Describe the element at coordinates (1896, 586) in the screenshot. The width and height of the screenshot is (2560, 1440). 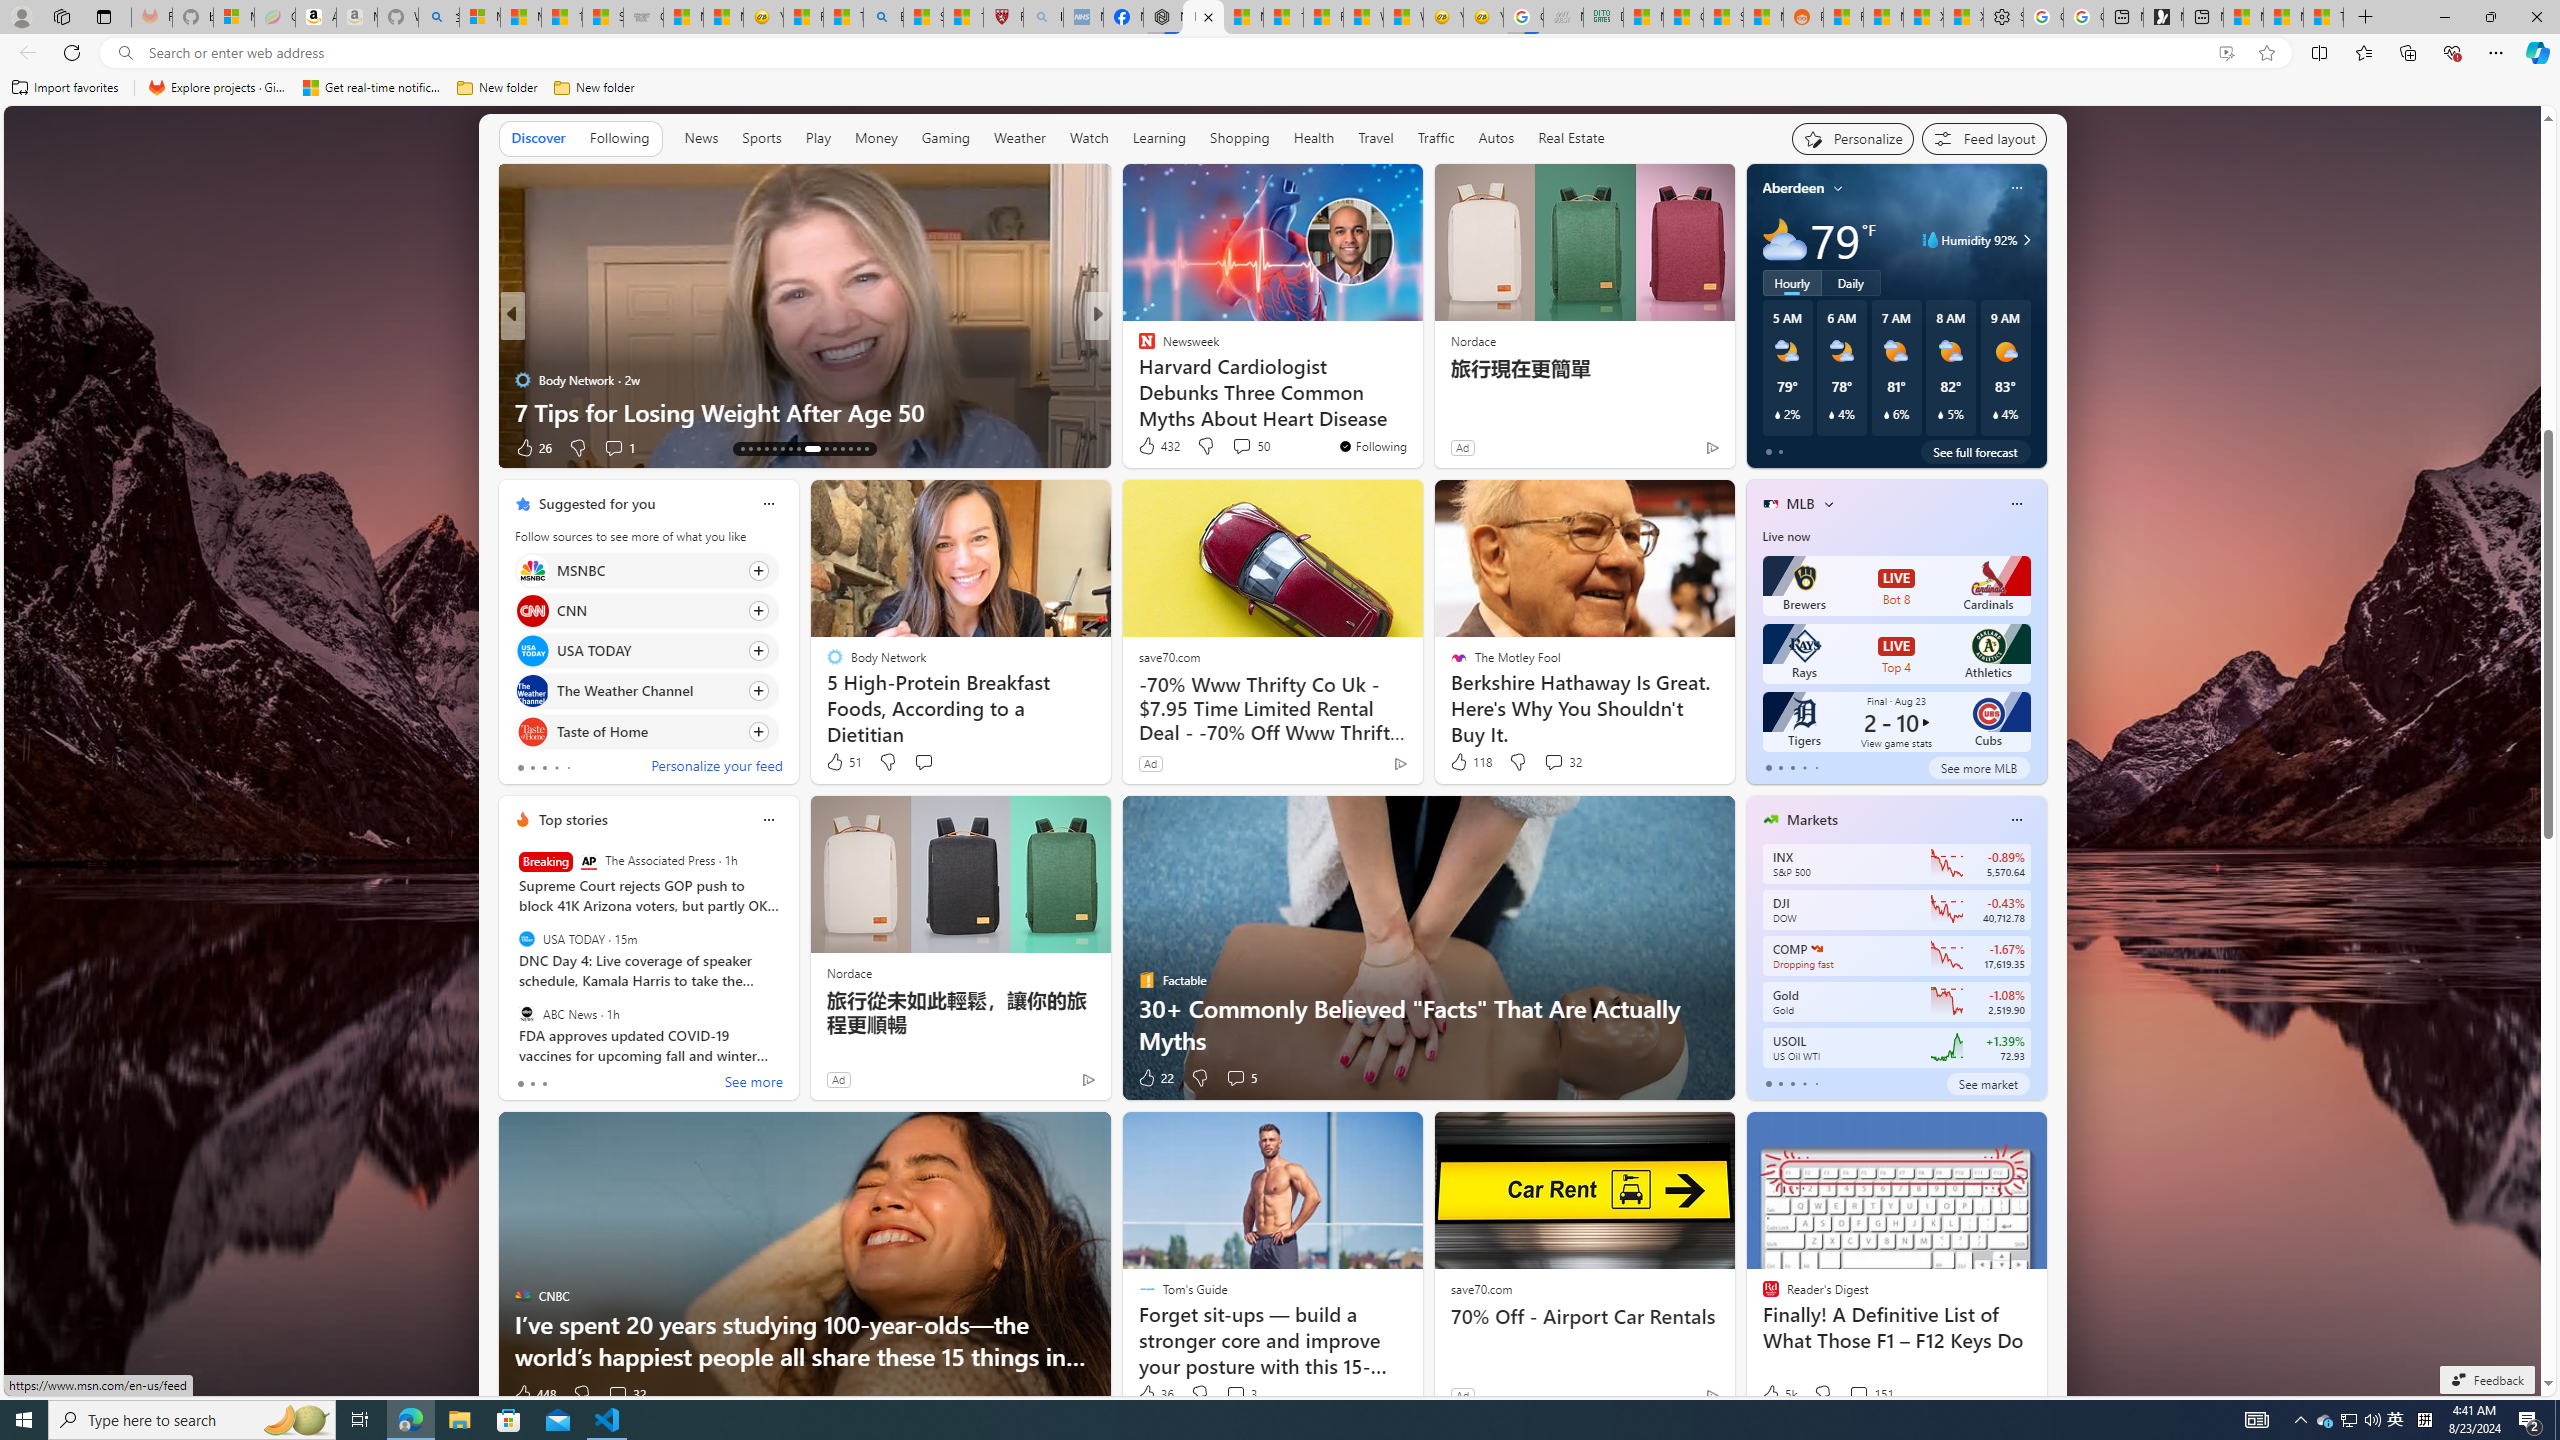
I see `Brewers LIVE Bot 8 Cardinals` at that location.